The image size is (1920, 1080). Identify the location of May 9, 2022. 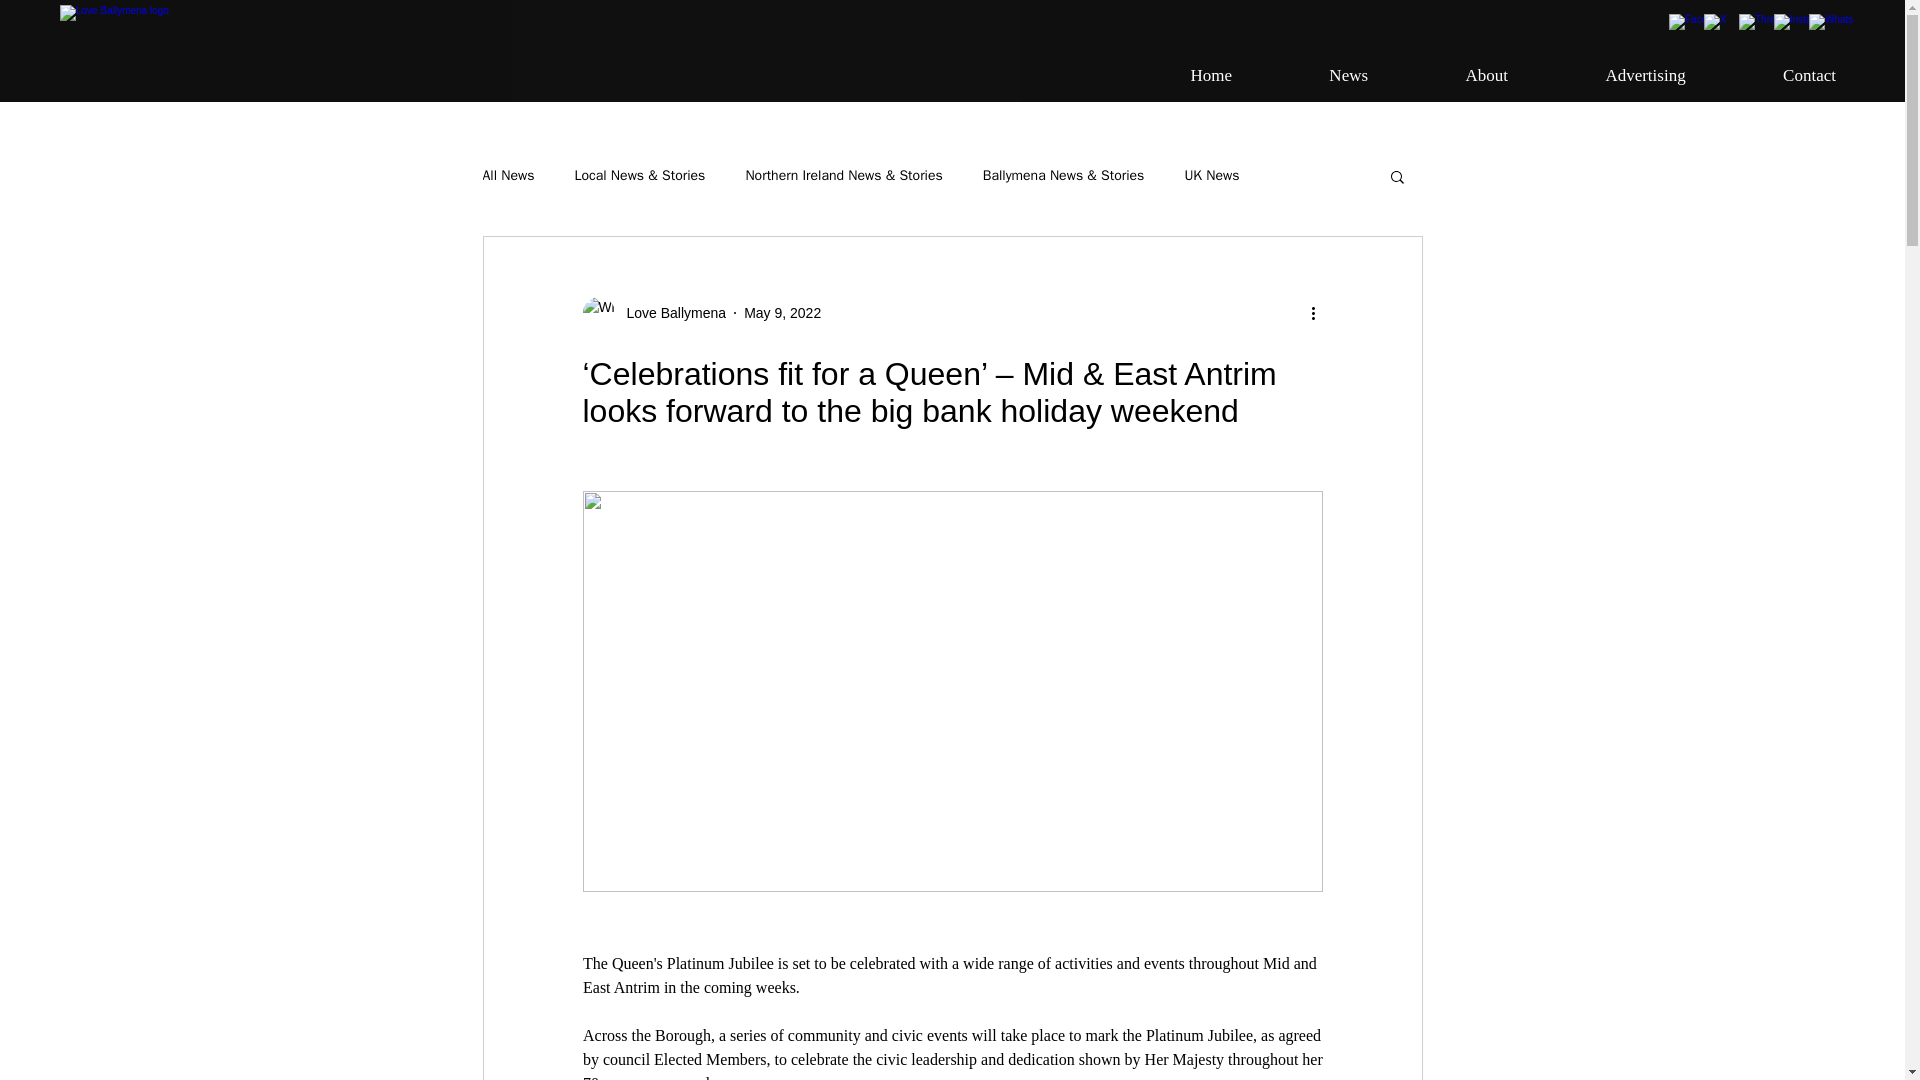
(507, 176).